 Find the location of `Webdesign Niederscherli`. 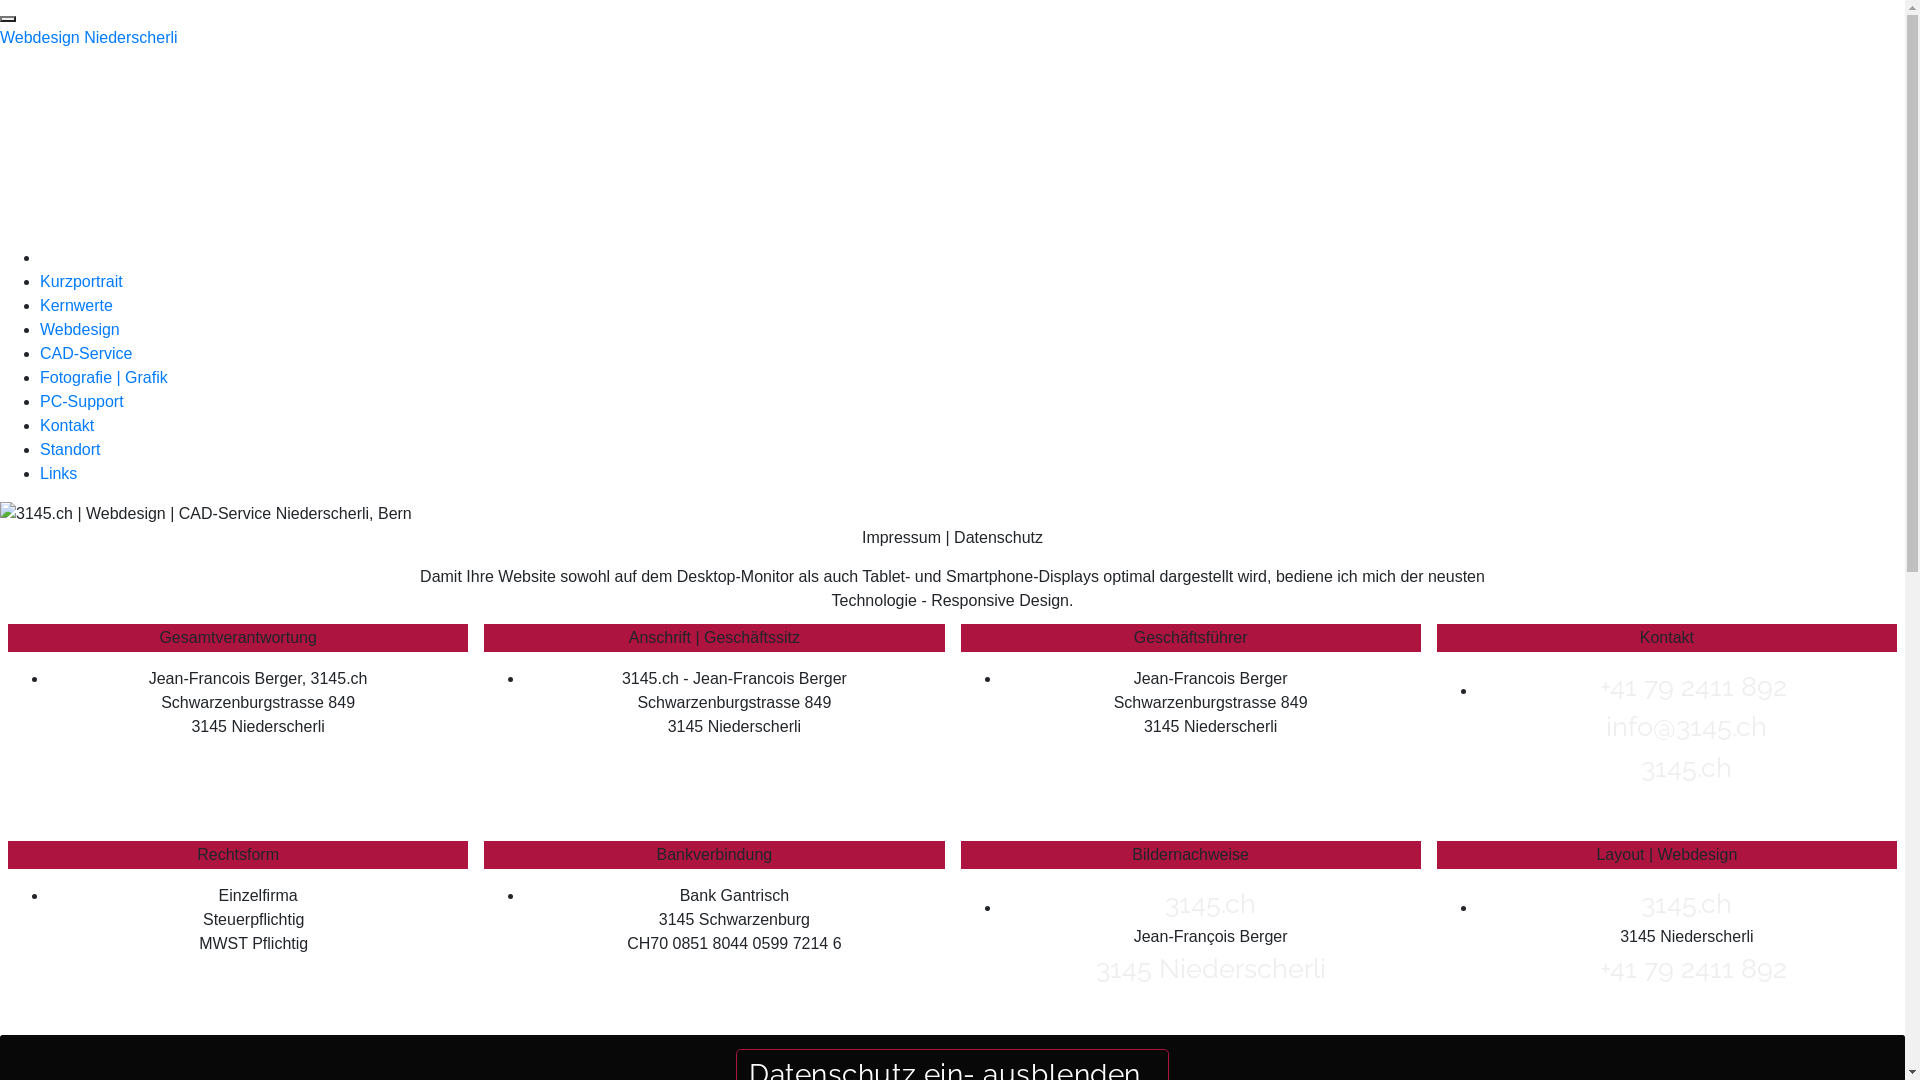

Webdesign Niederscherli is located at coordinates (89, 38).